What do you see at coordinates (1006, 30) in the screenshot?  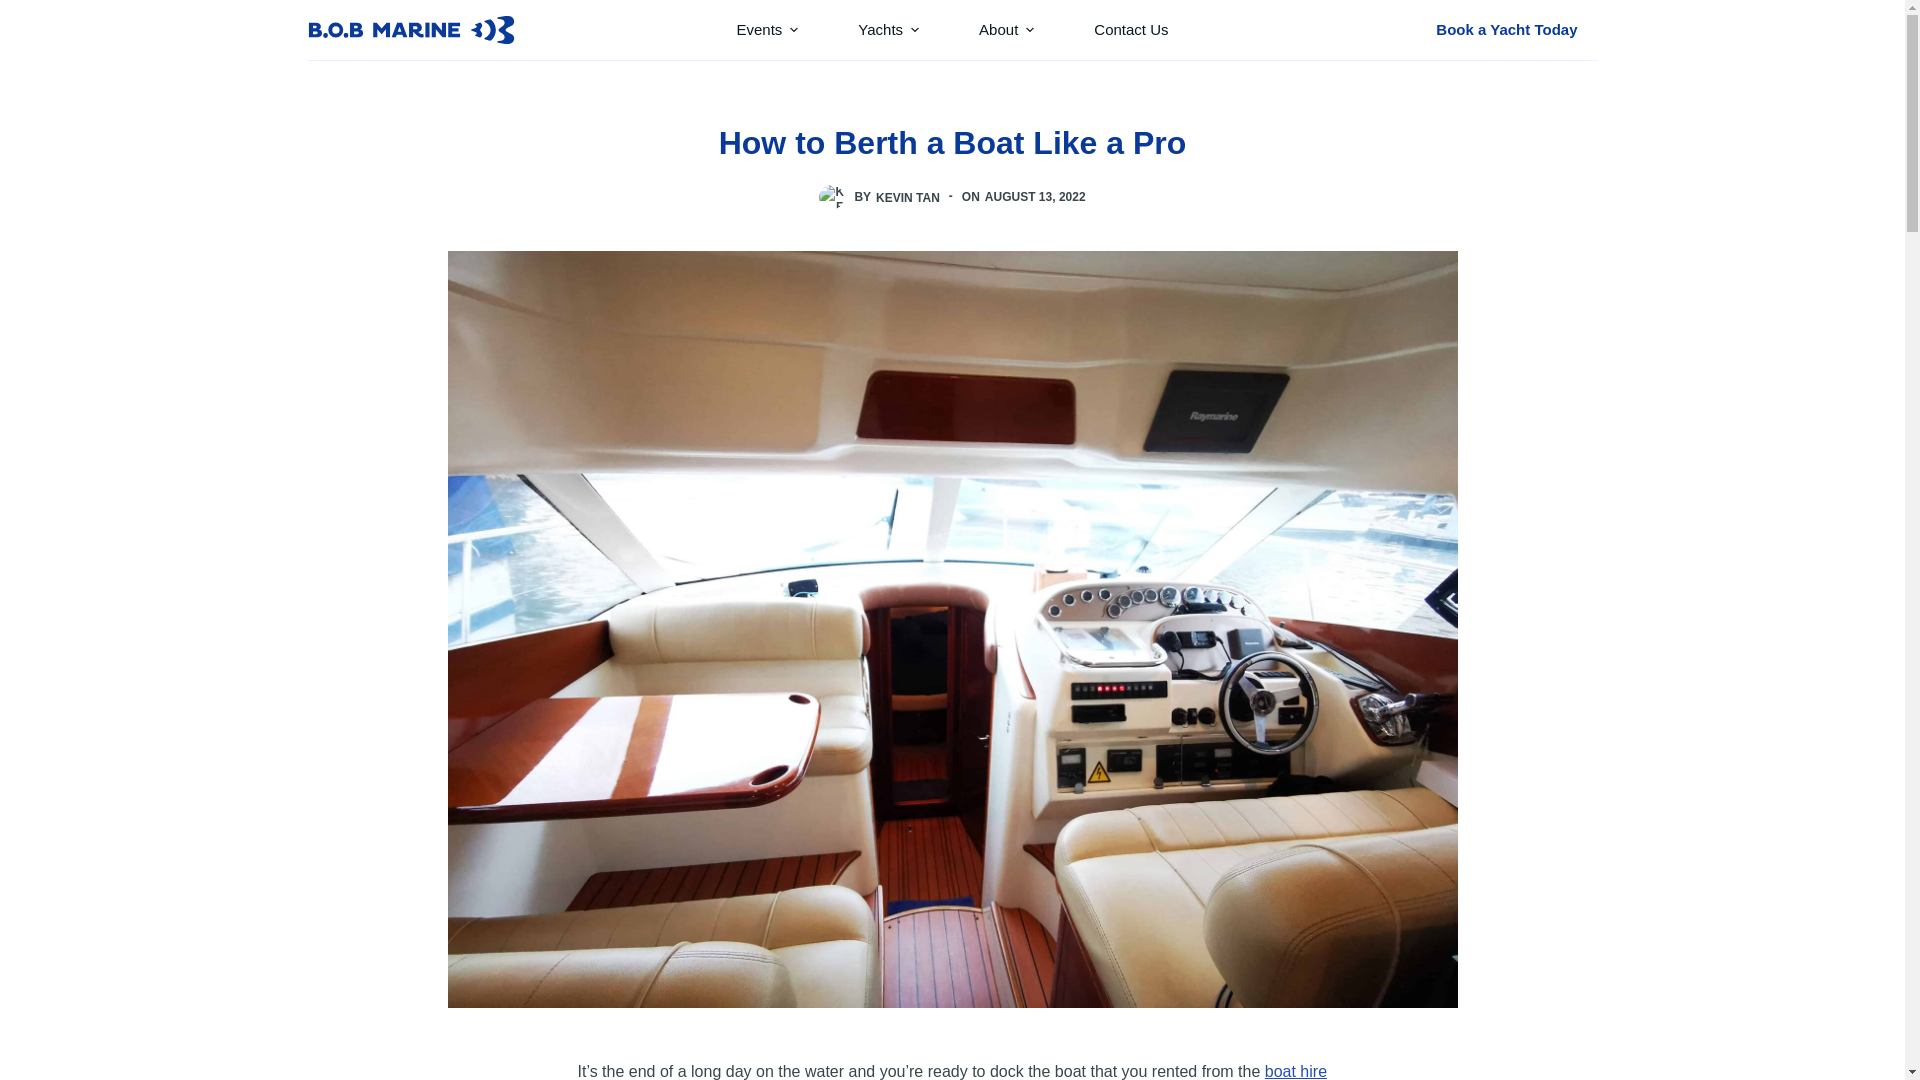 I see `About` at bounding box center [1006, 30].